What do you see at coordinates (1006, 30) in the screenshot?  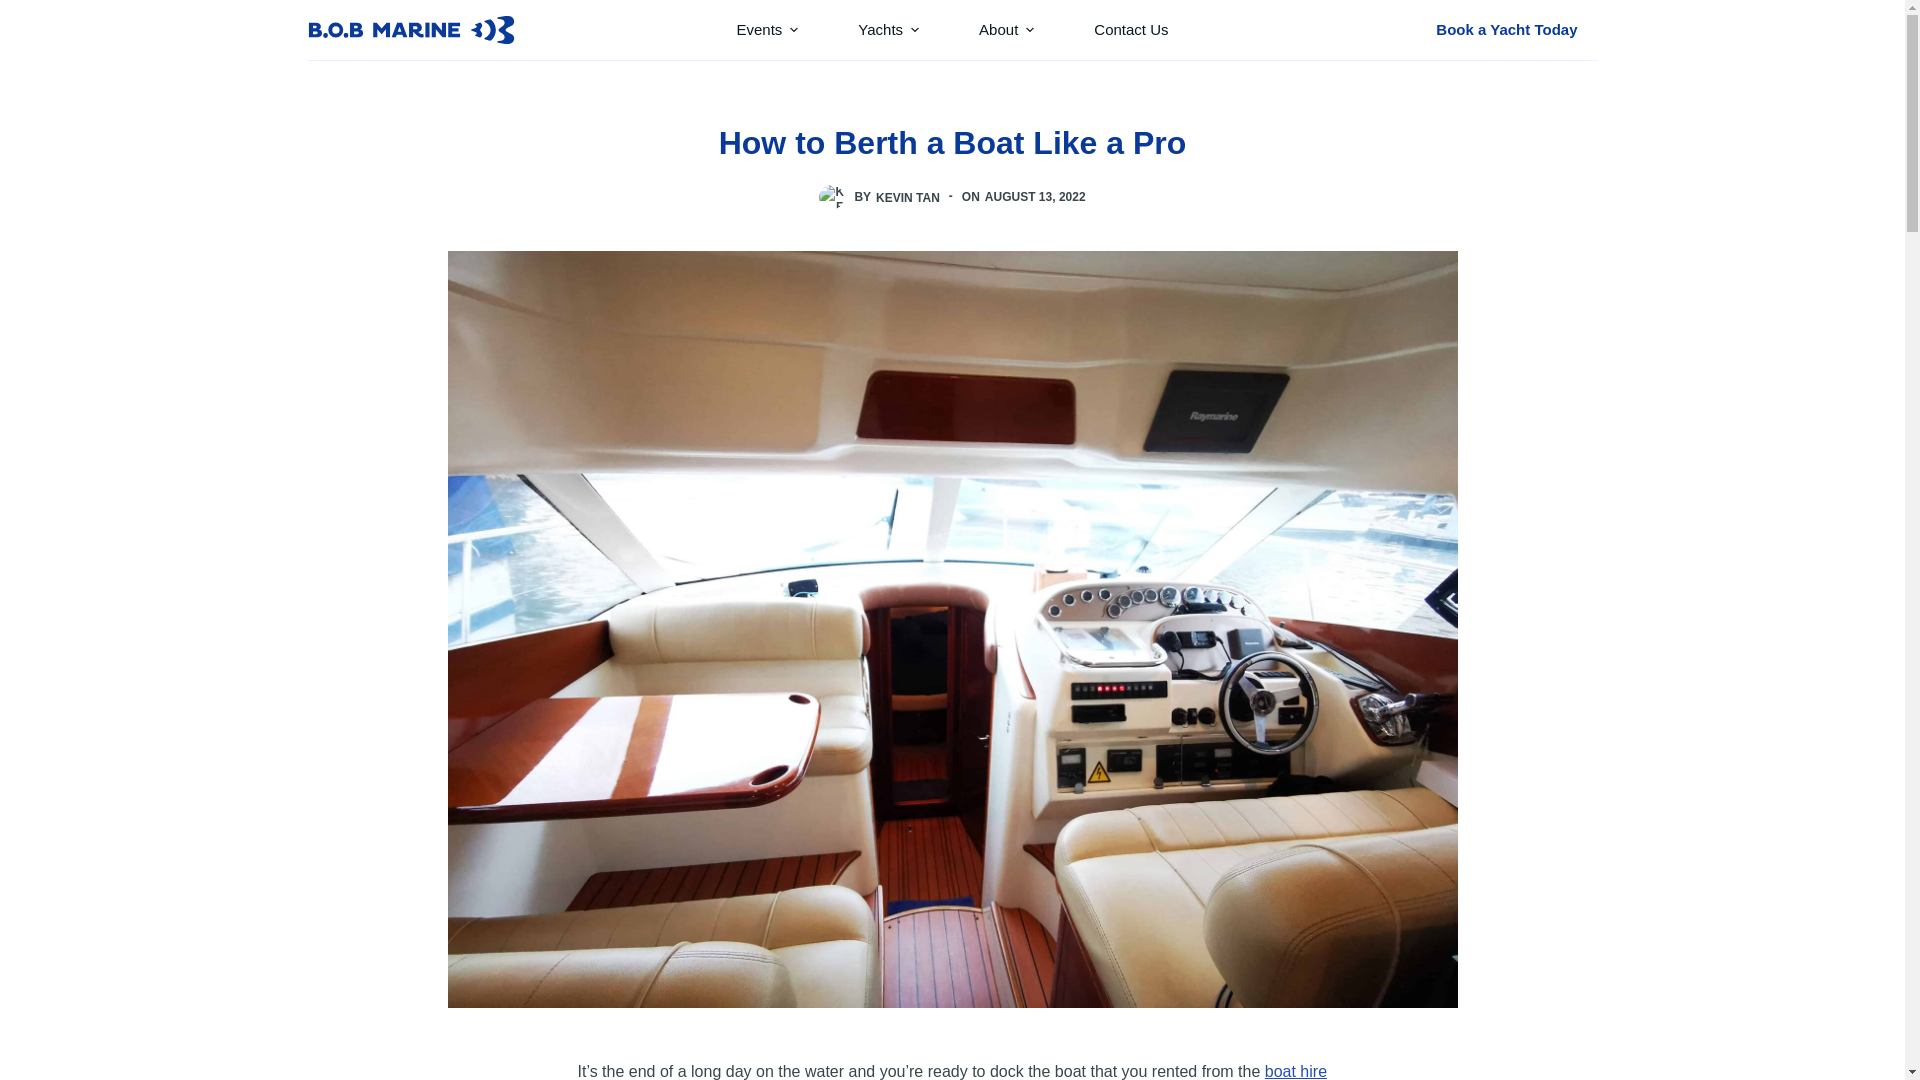 I see `About` at bounding box center [1006, 30].